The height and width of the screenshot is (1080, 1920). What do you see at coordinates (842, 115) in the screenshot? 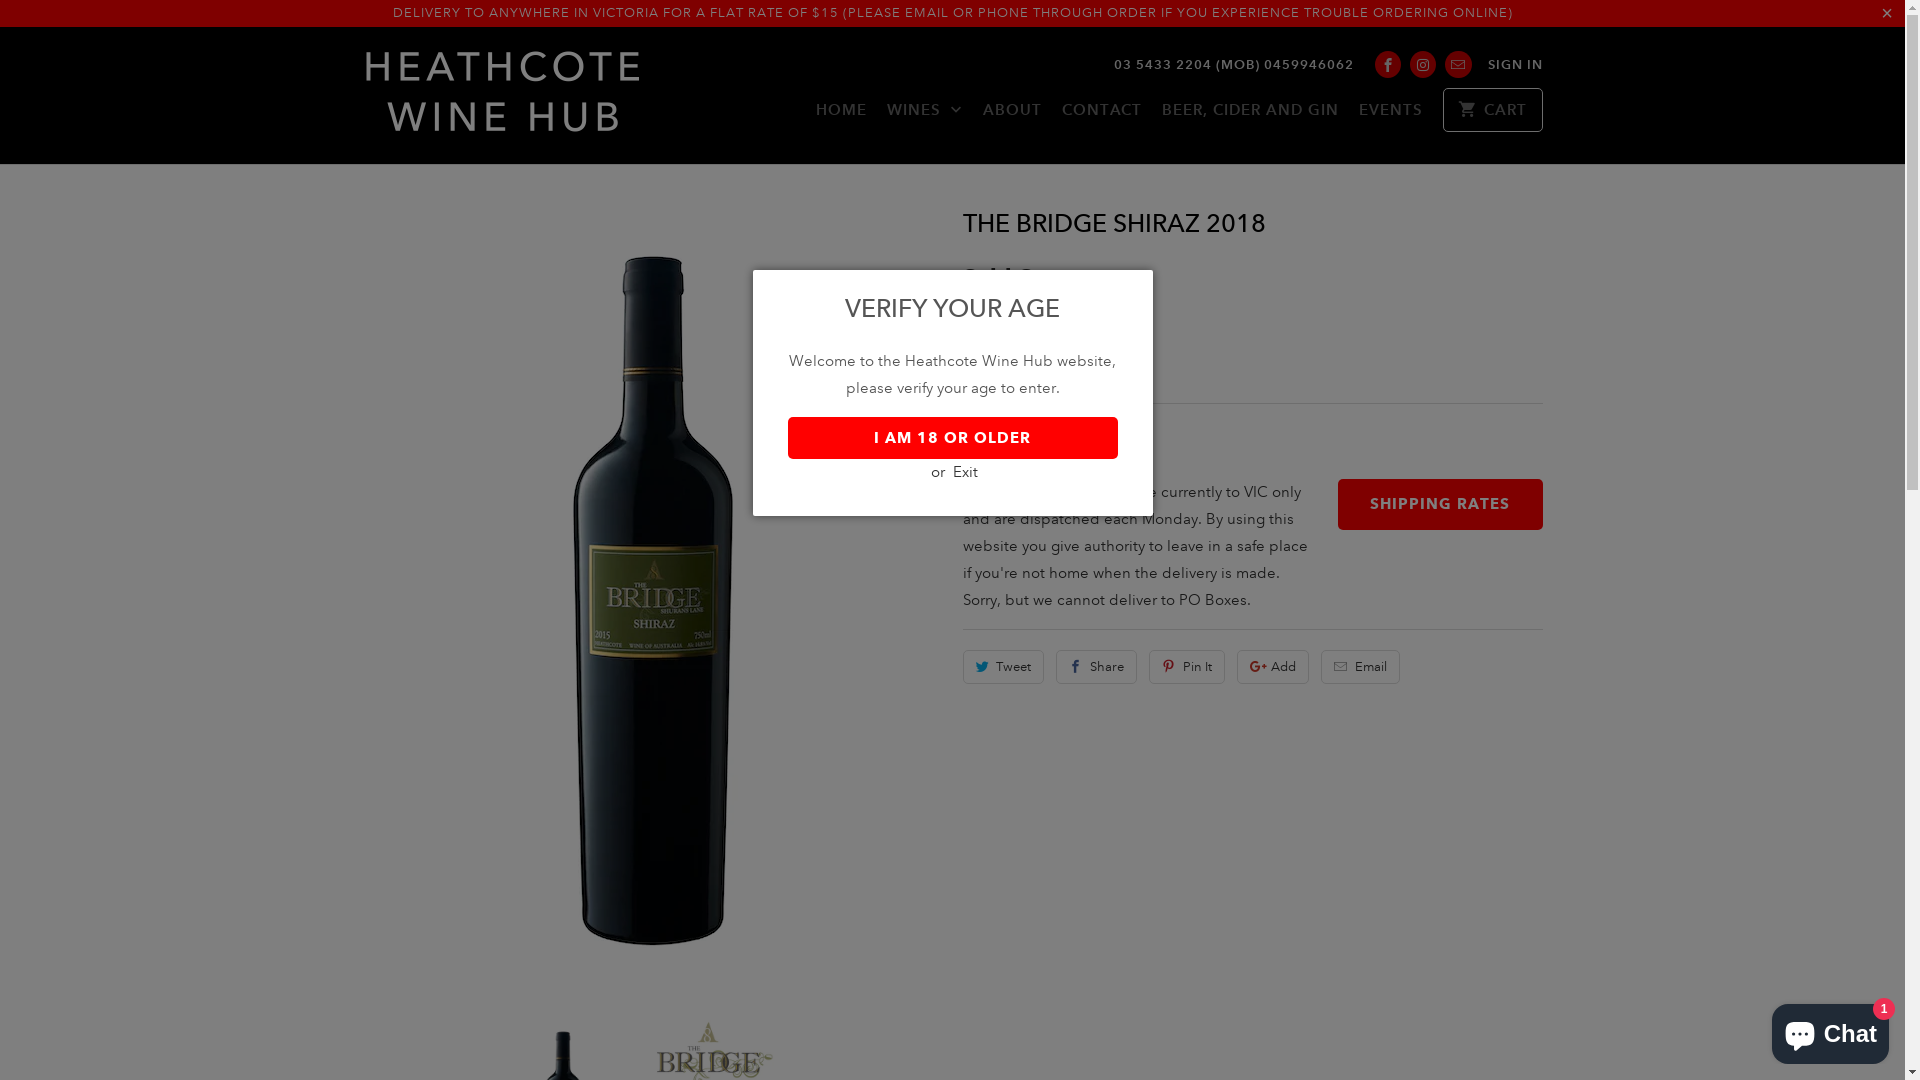
I see `HOME` at bounding box center [842, 115].